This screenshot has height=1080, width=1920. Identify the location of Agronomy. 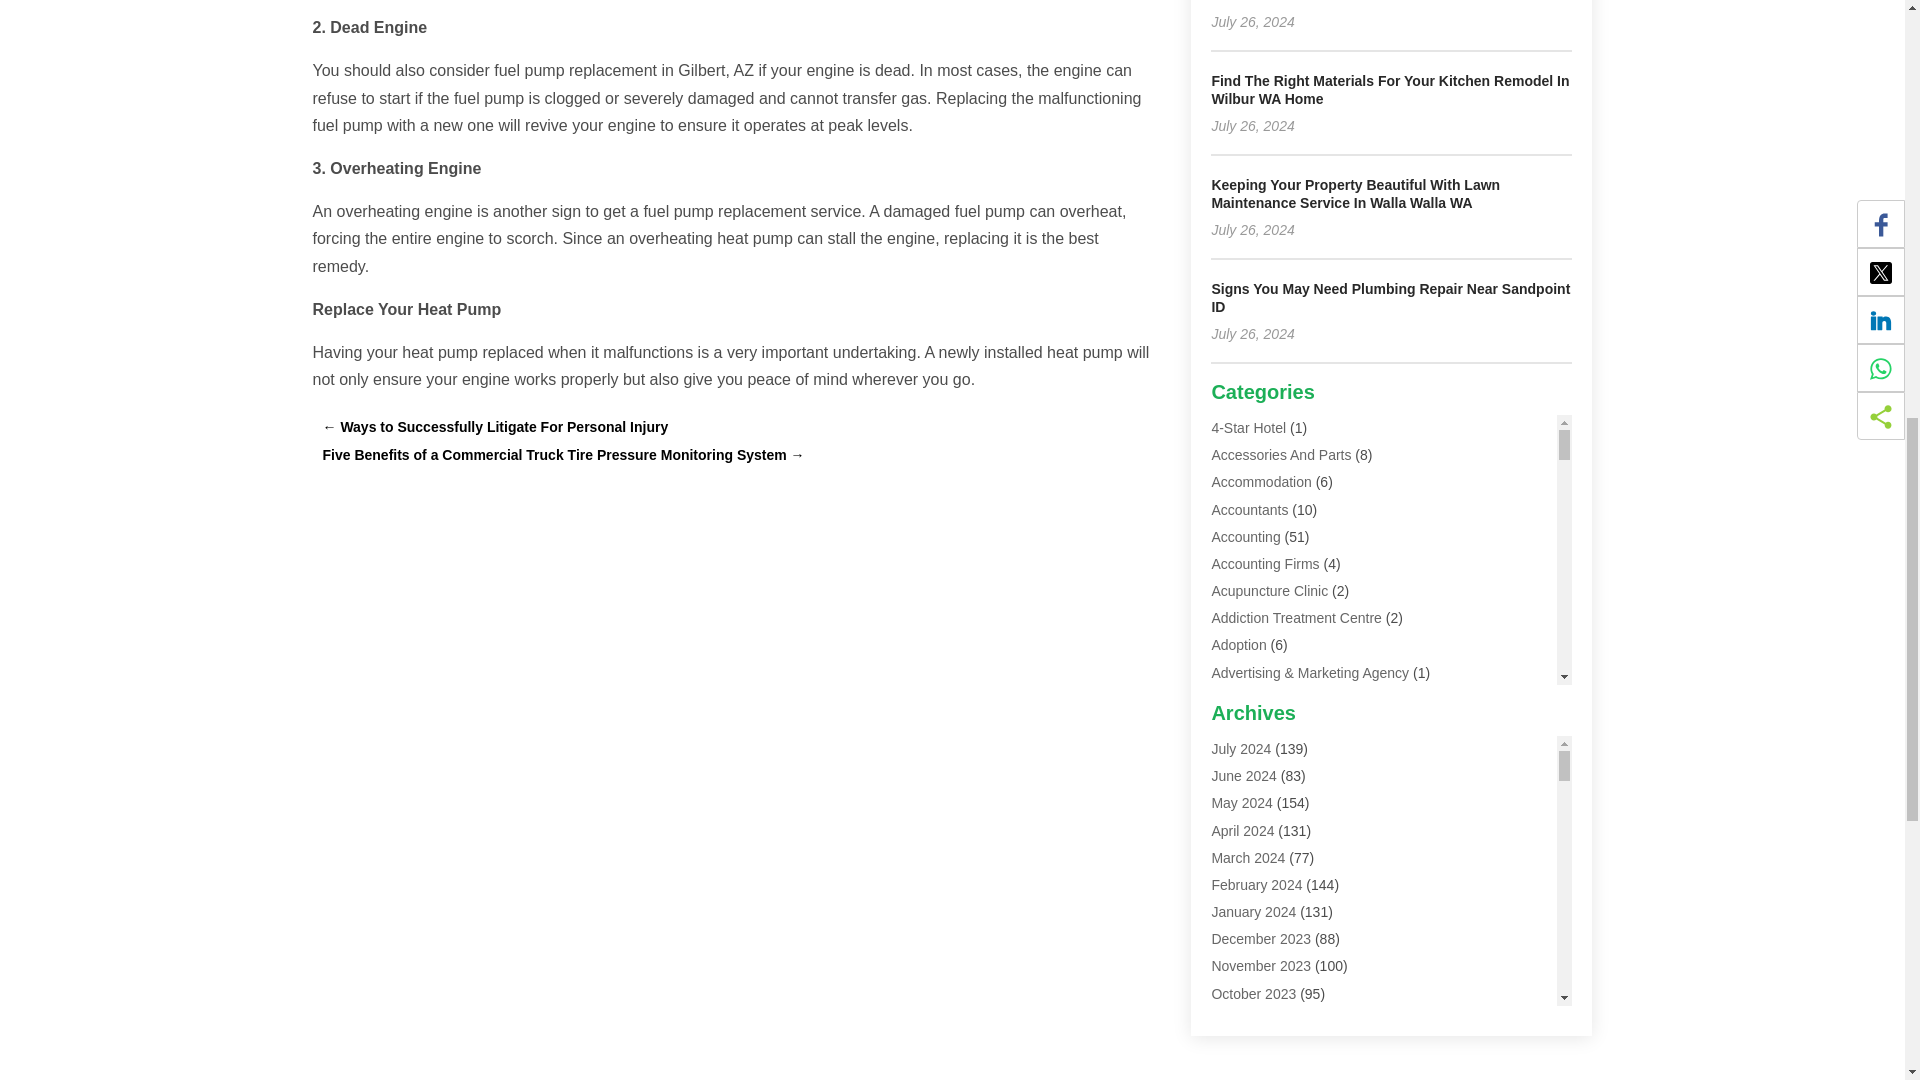
(1242, 781).